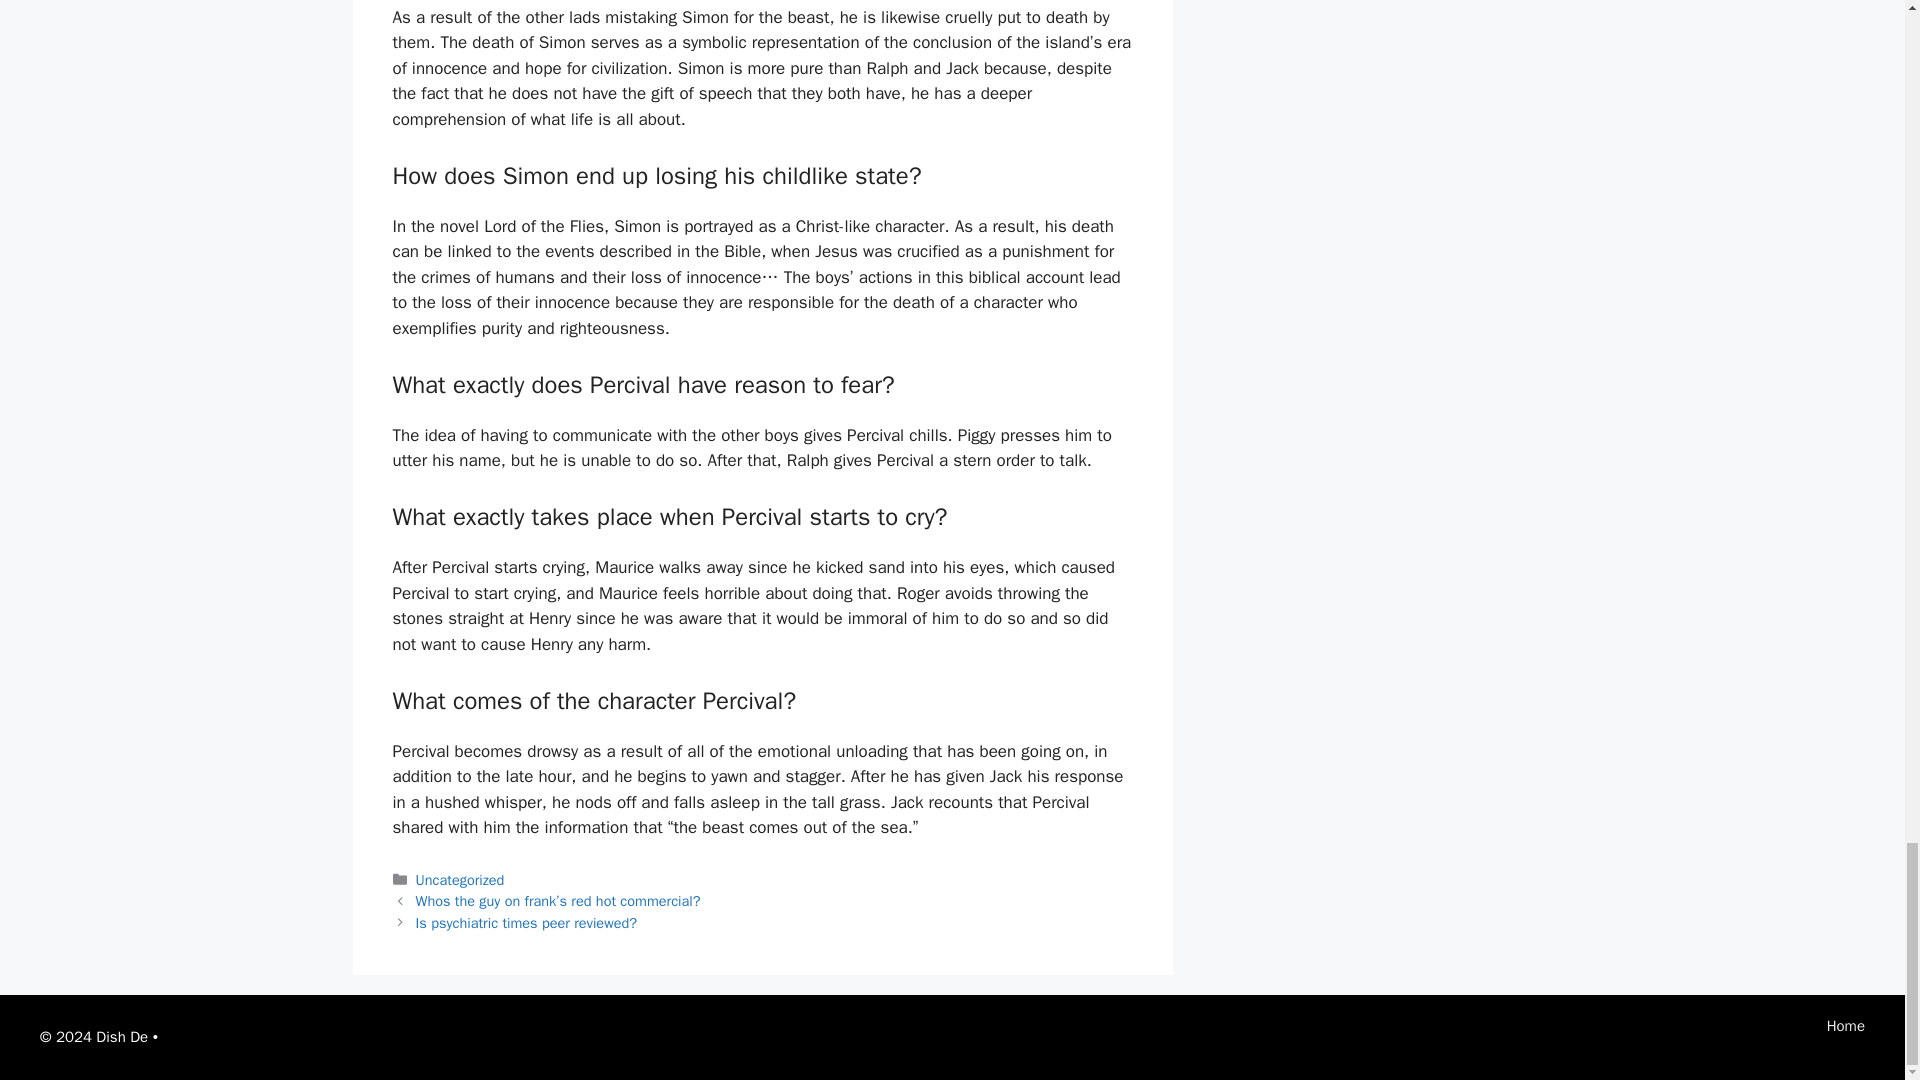 The image size is (1920, 1080). What do you see at coordinates (526, 922) in the screenshot?
I see `Next` at bounding box center [526, 922].